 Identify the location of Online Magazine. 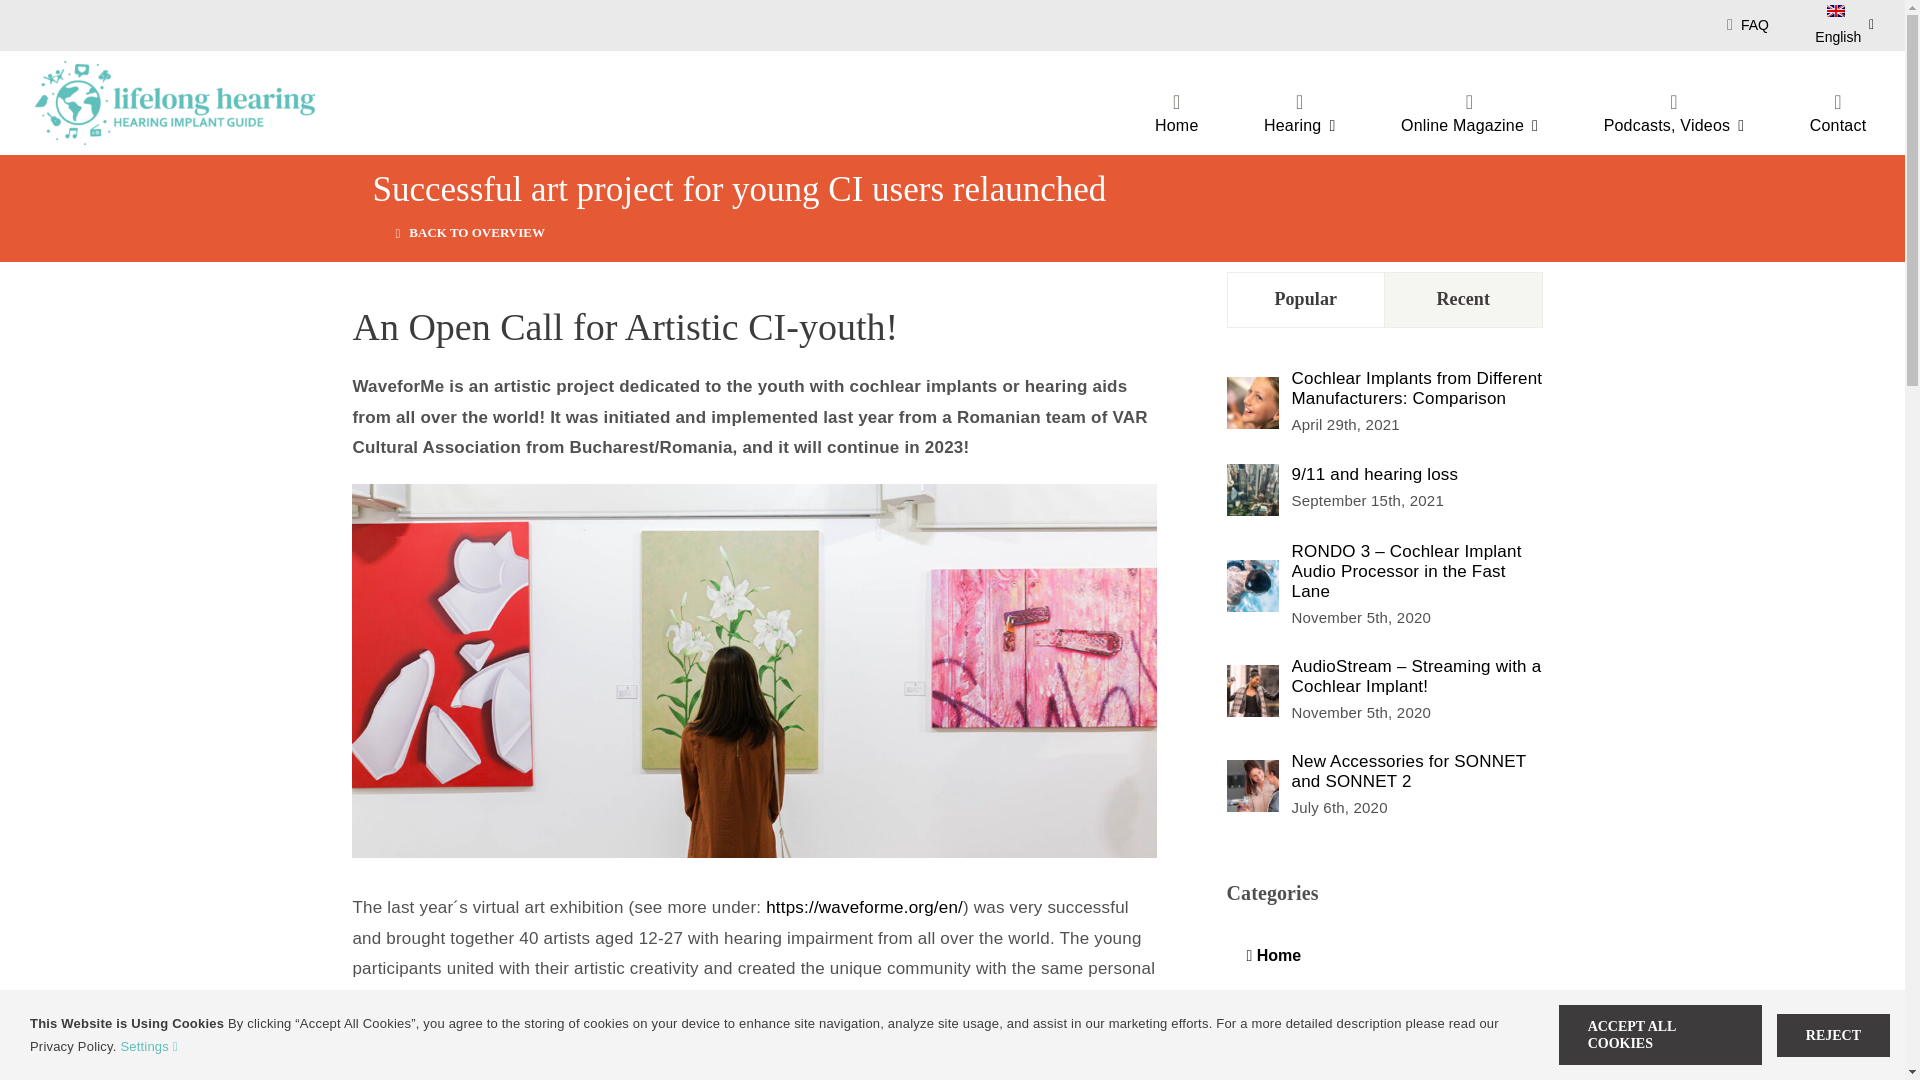
(1469, 116).